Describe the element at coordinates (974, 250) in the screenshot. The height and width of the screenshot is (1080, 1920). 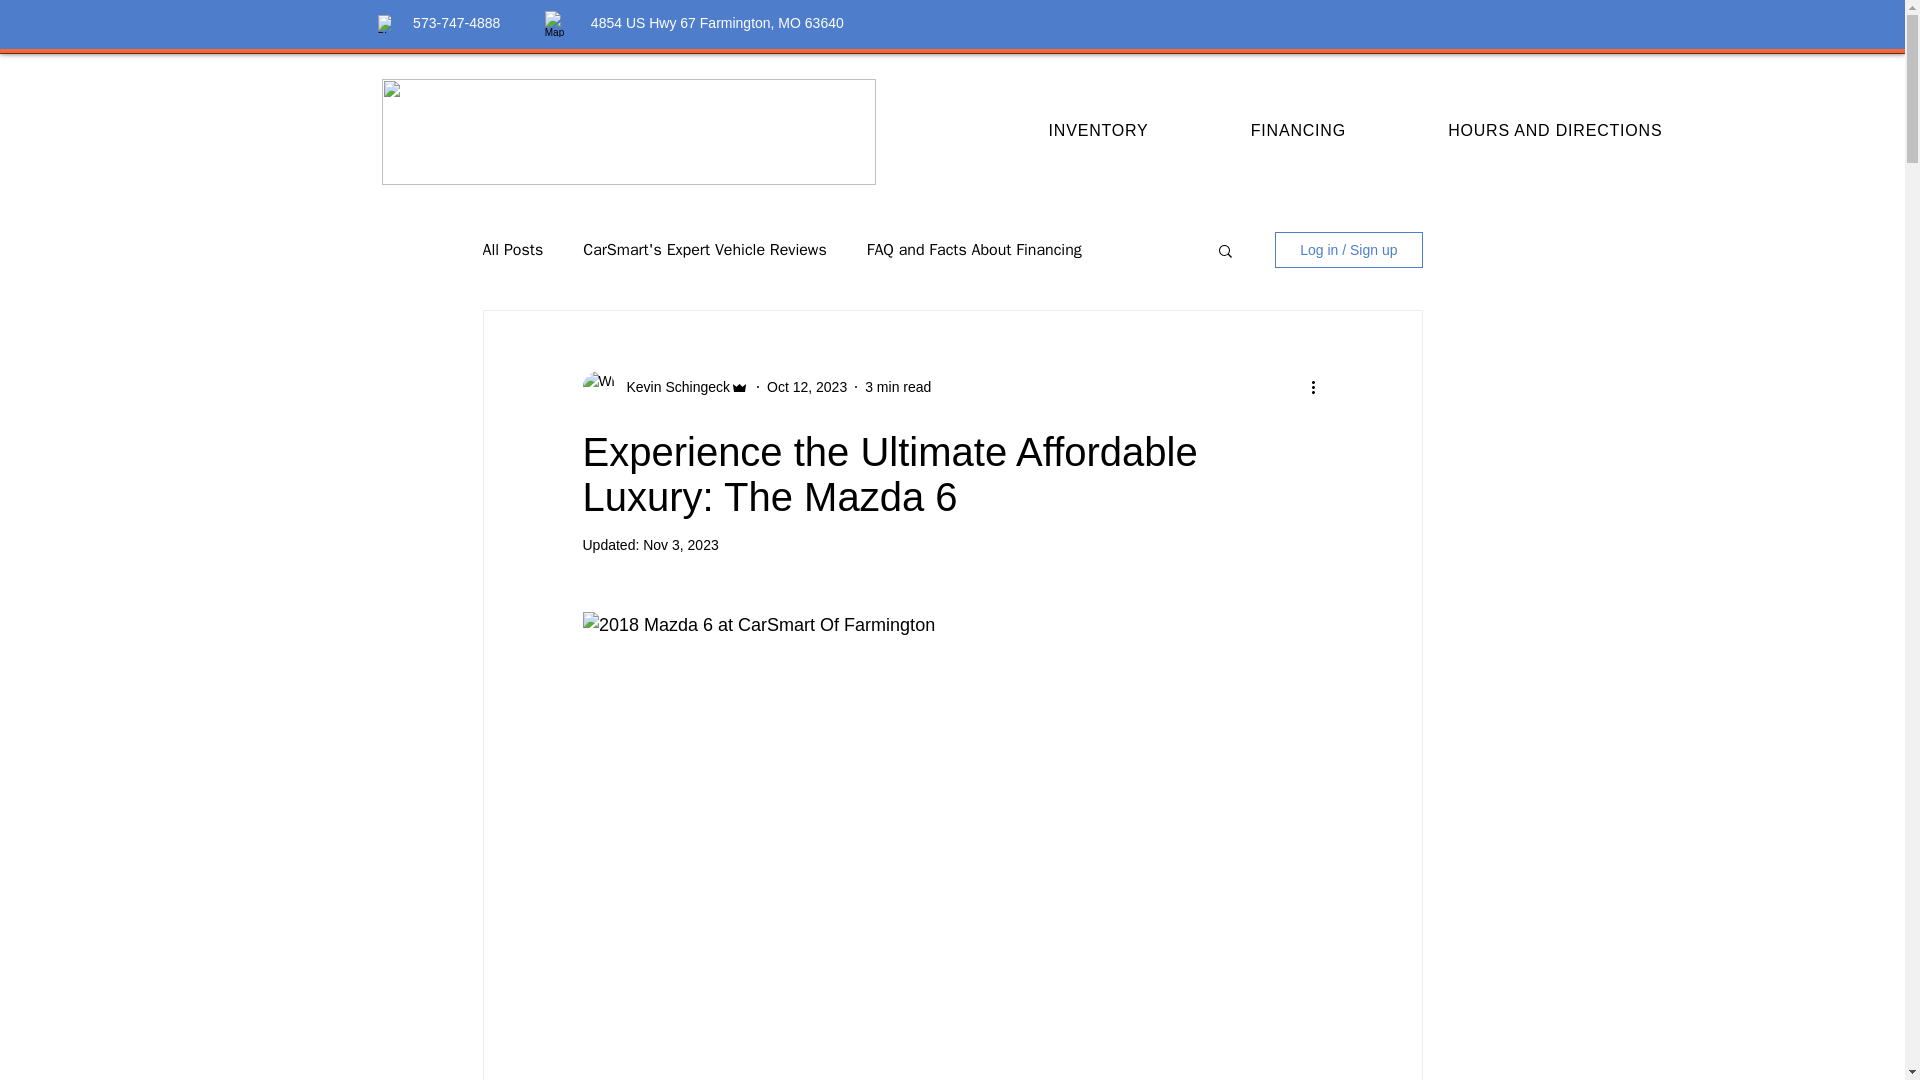
I see `FAQ and Facts About Financing` at that location.